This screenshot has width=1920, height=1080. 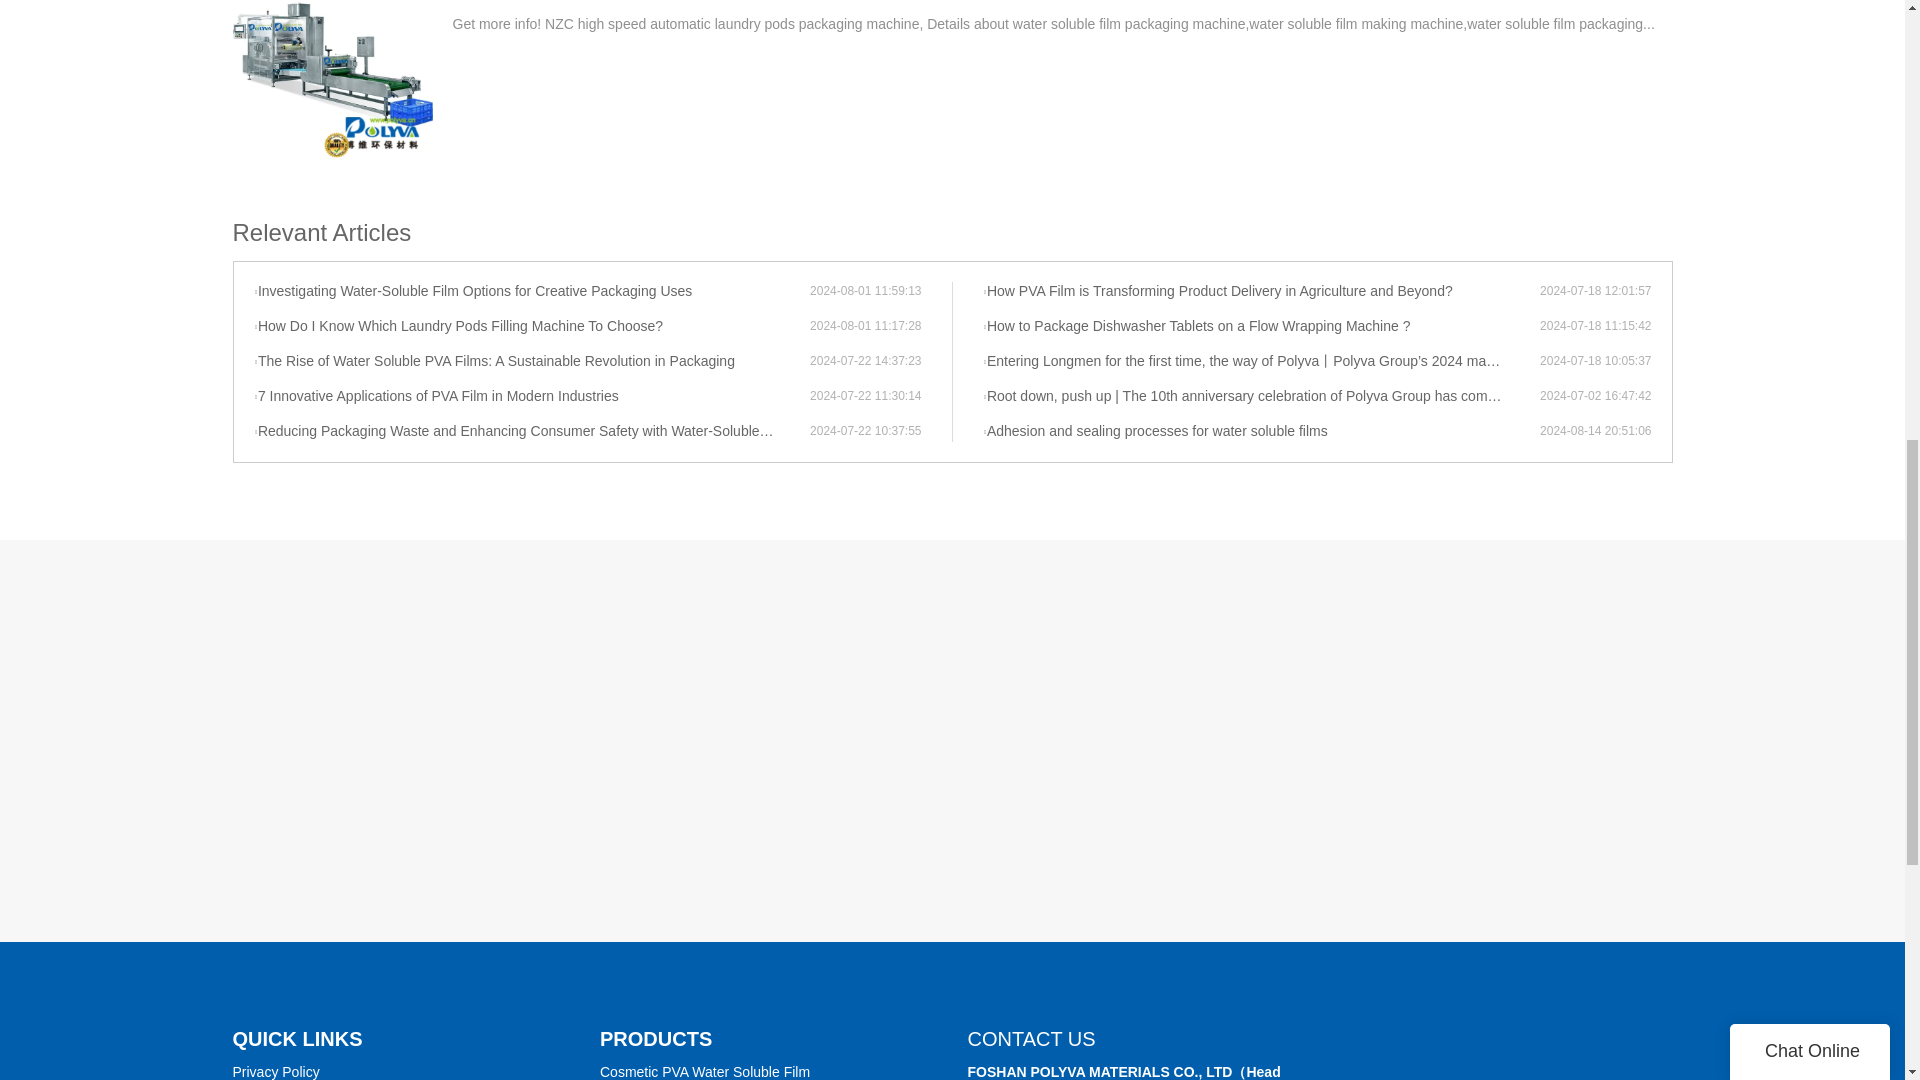 I want to click on 7 Innovative Applications of PVA Film in Modern Industries, so click(x=532, y=396).